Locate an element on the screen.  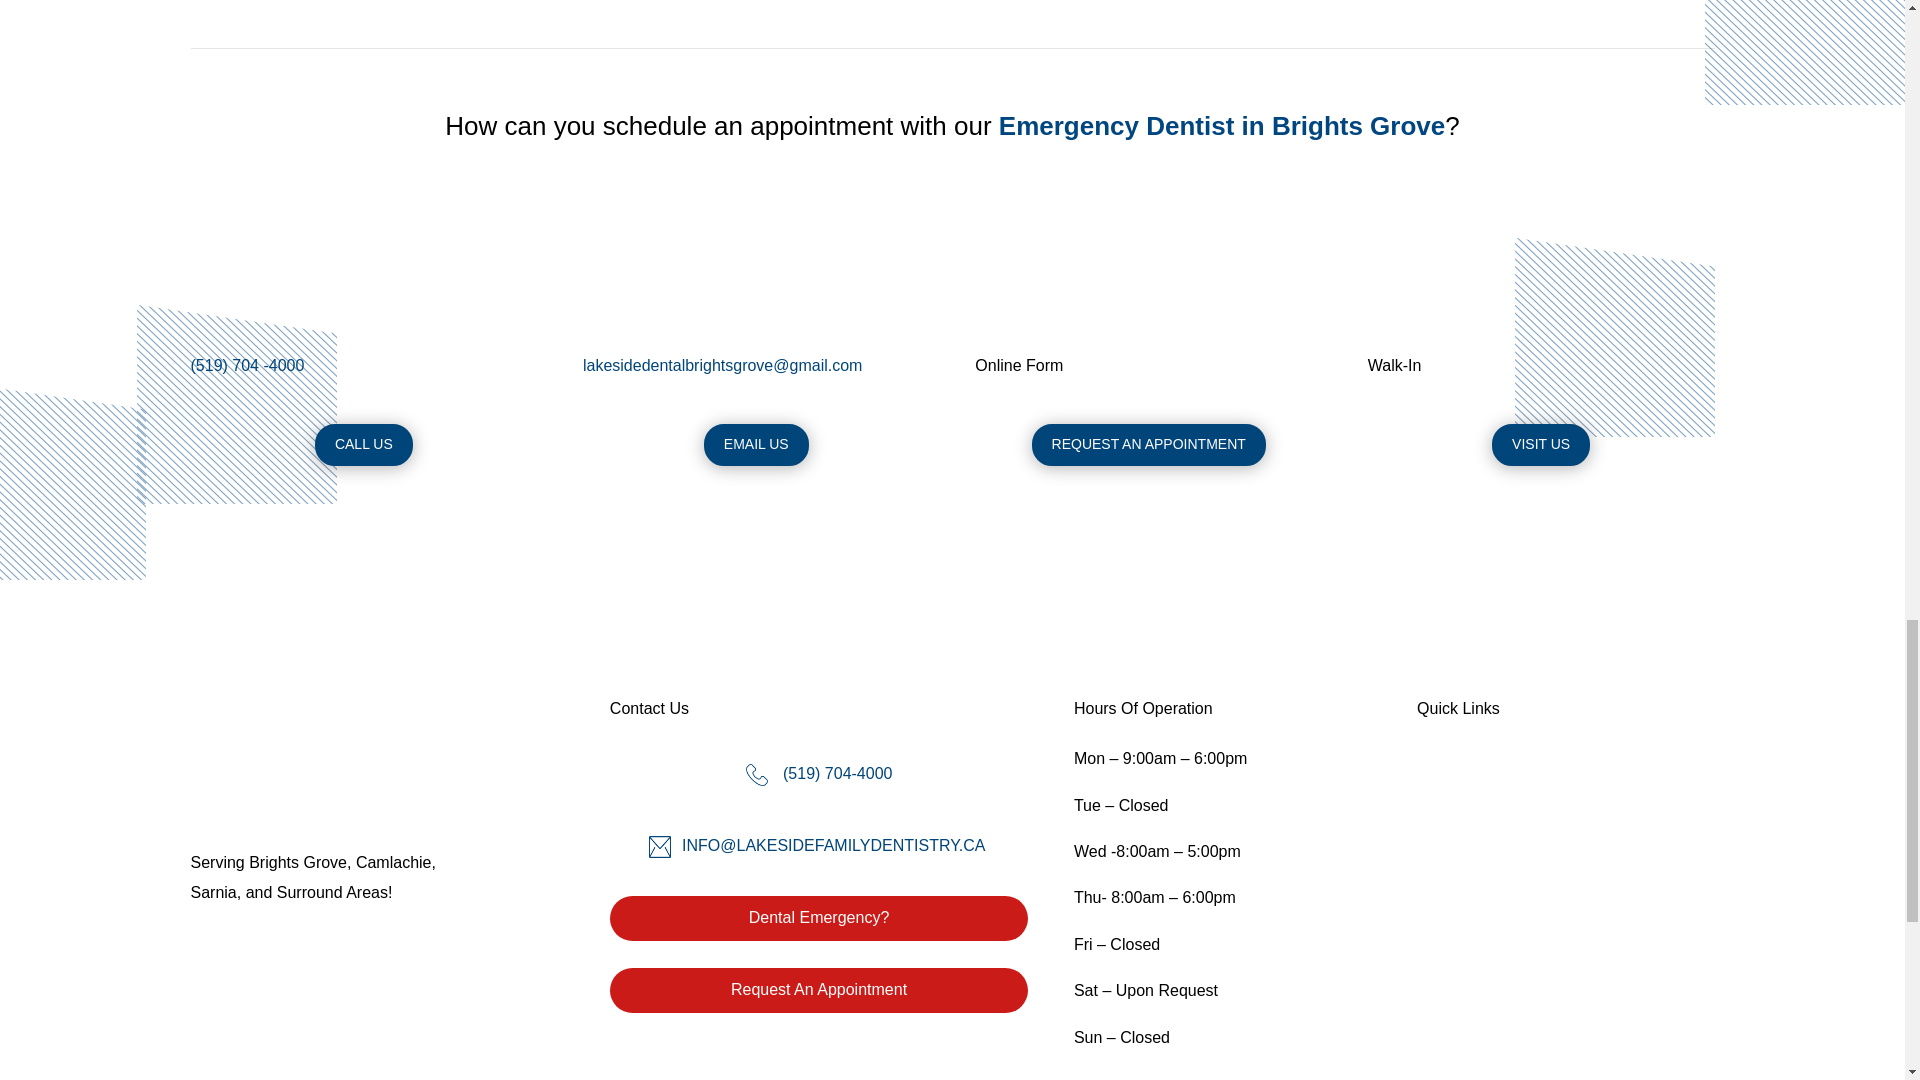
Lakeside Family Dental Logo White is located at coordinates (338, 761).